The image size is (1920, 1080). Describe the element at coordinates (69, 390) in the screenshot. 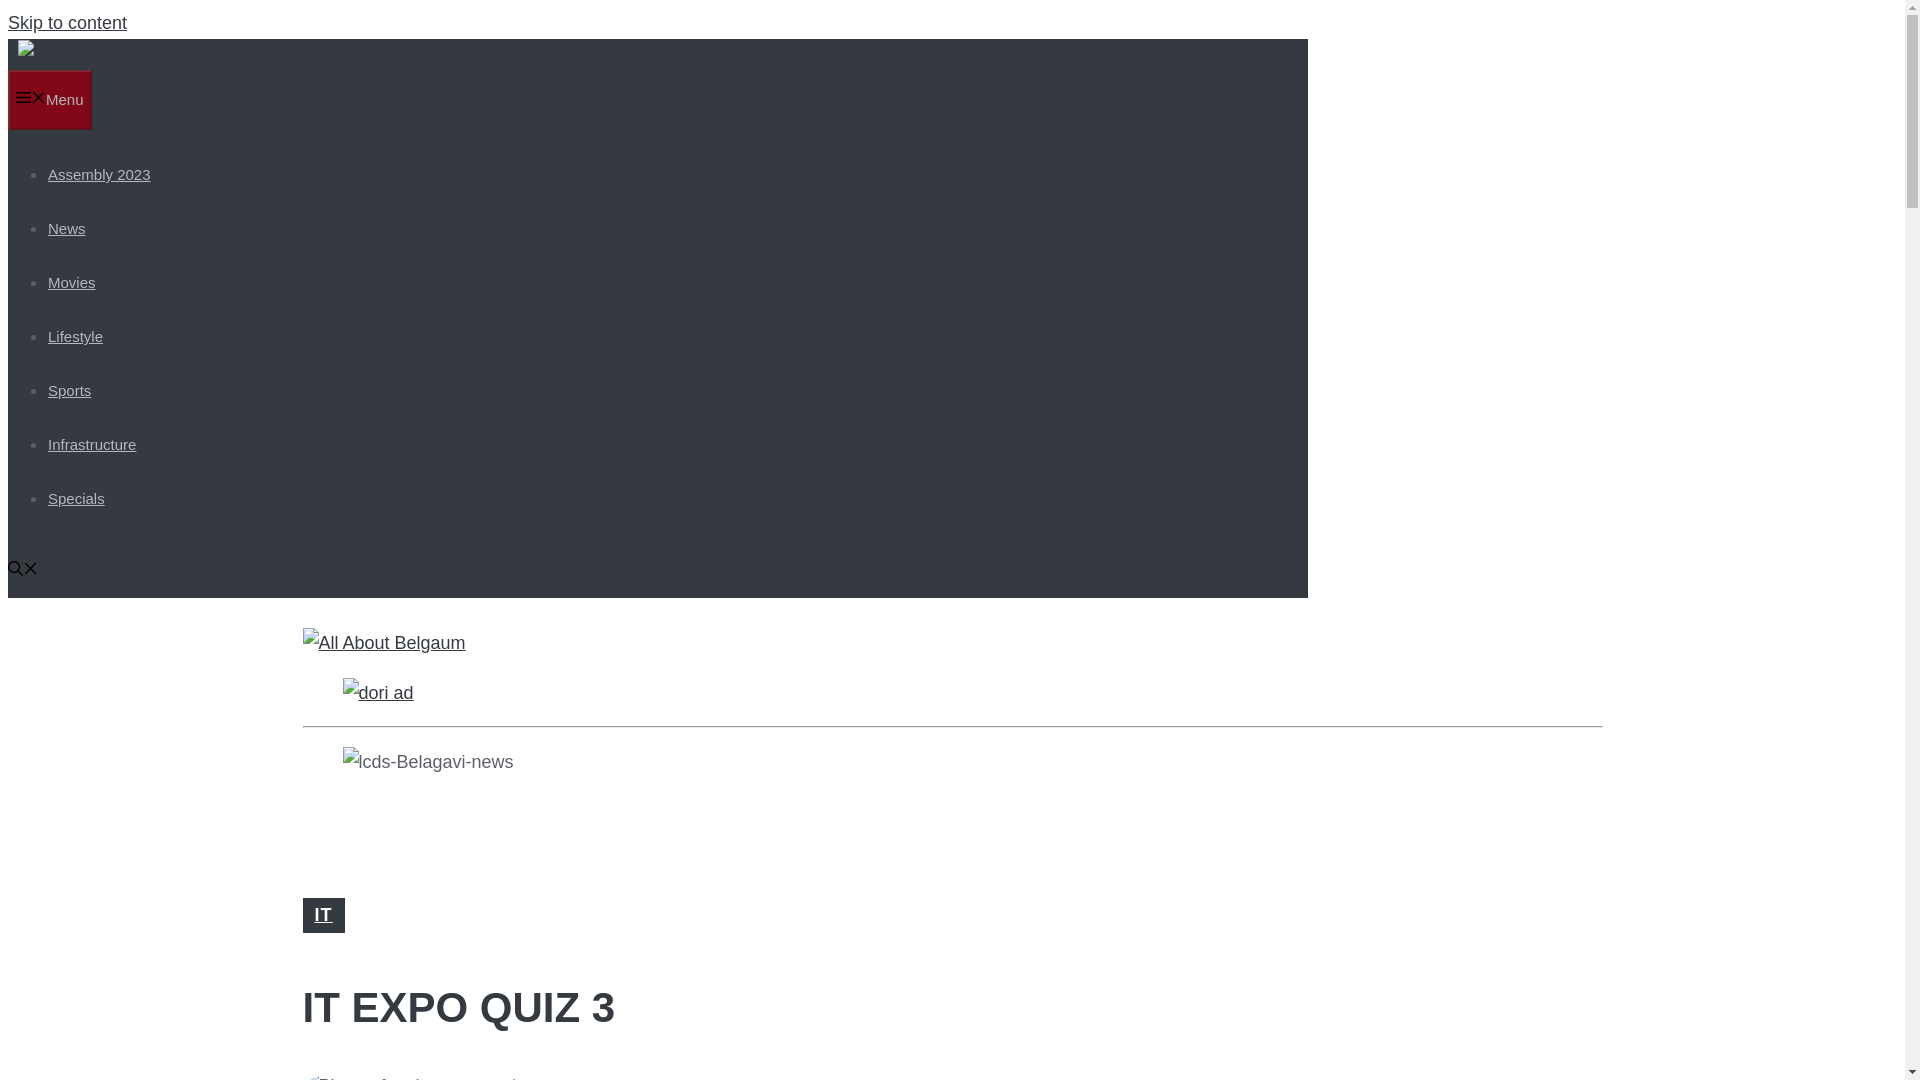

I see `Sports` at that location.